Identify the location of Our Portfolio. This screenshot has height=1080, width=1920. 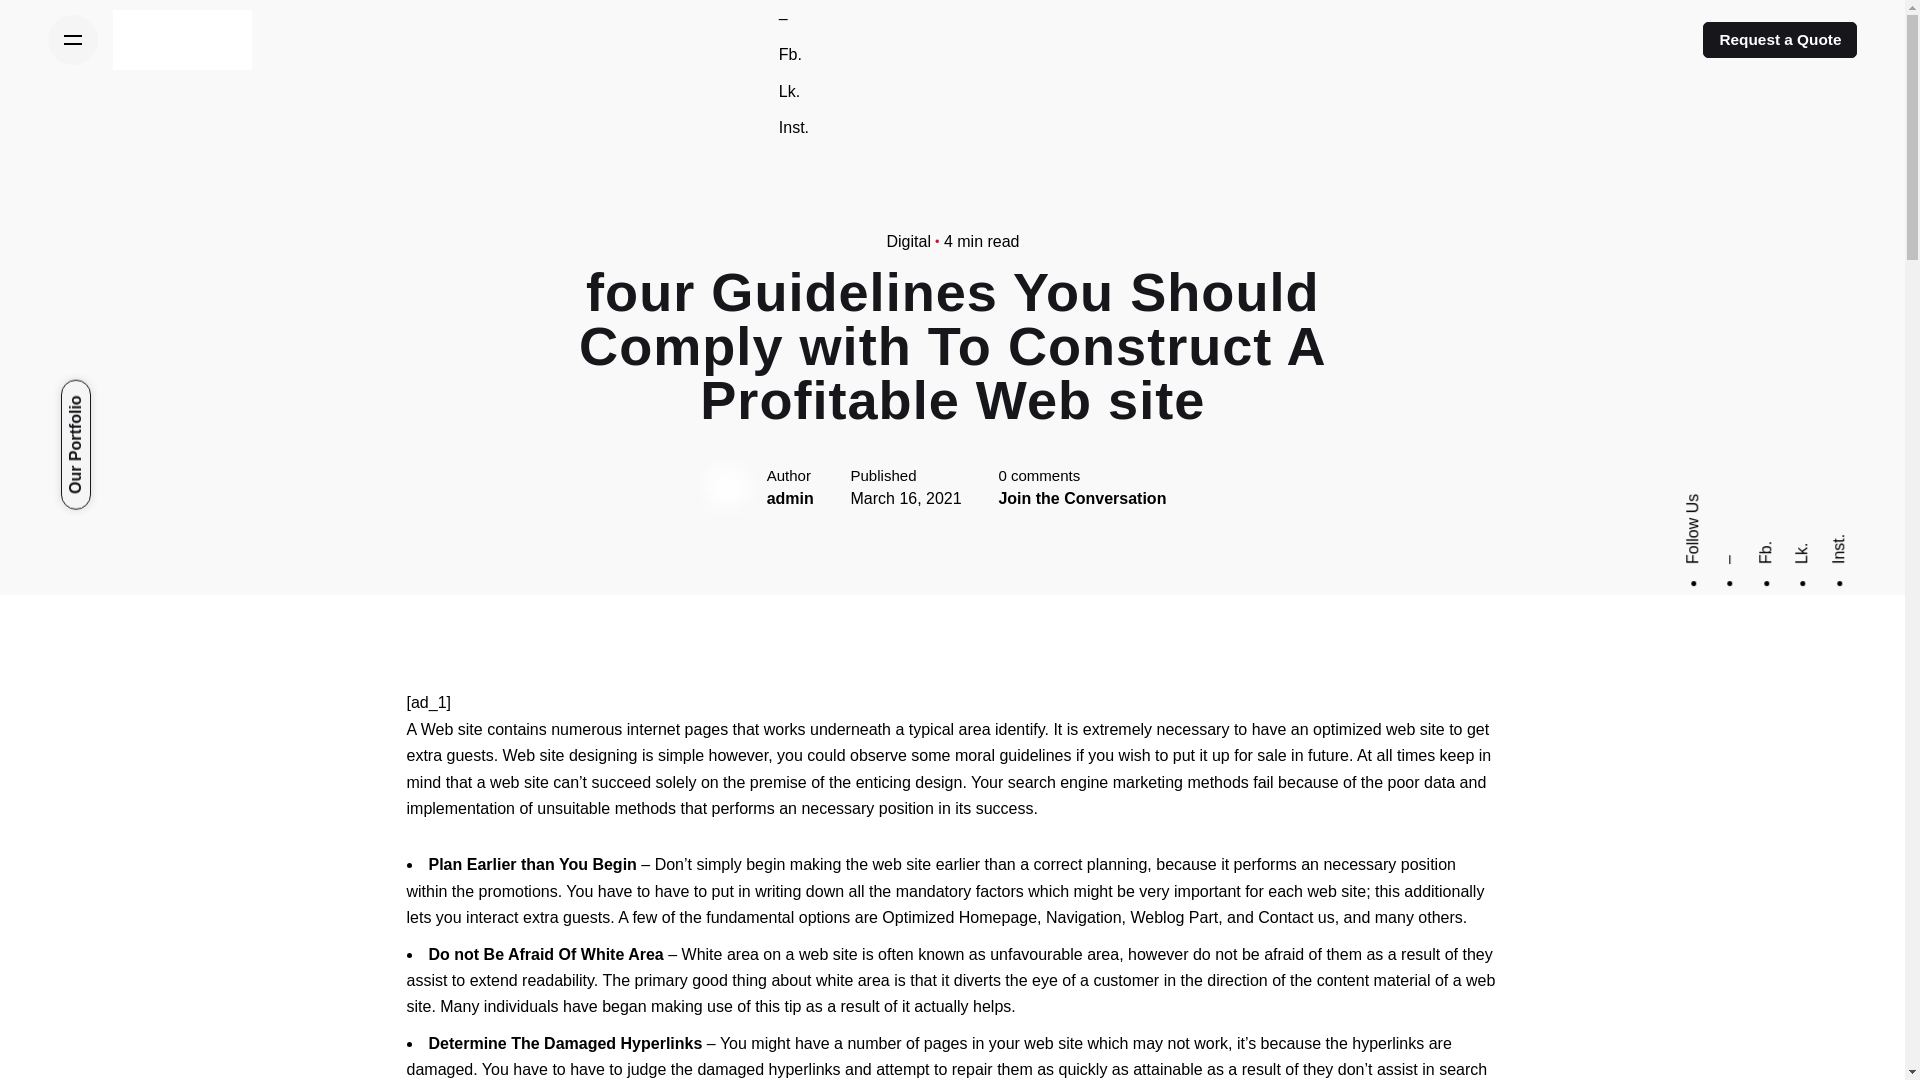
(124, 394).